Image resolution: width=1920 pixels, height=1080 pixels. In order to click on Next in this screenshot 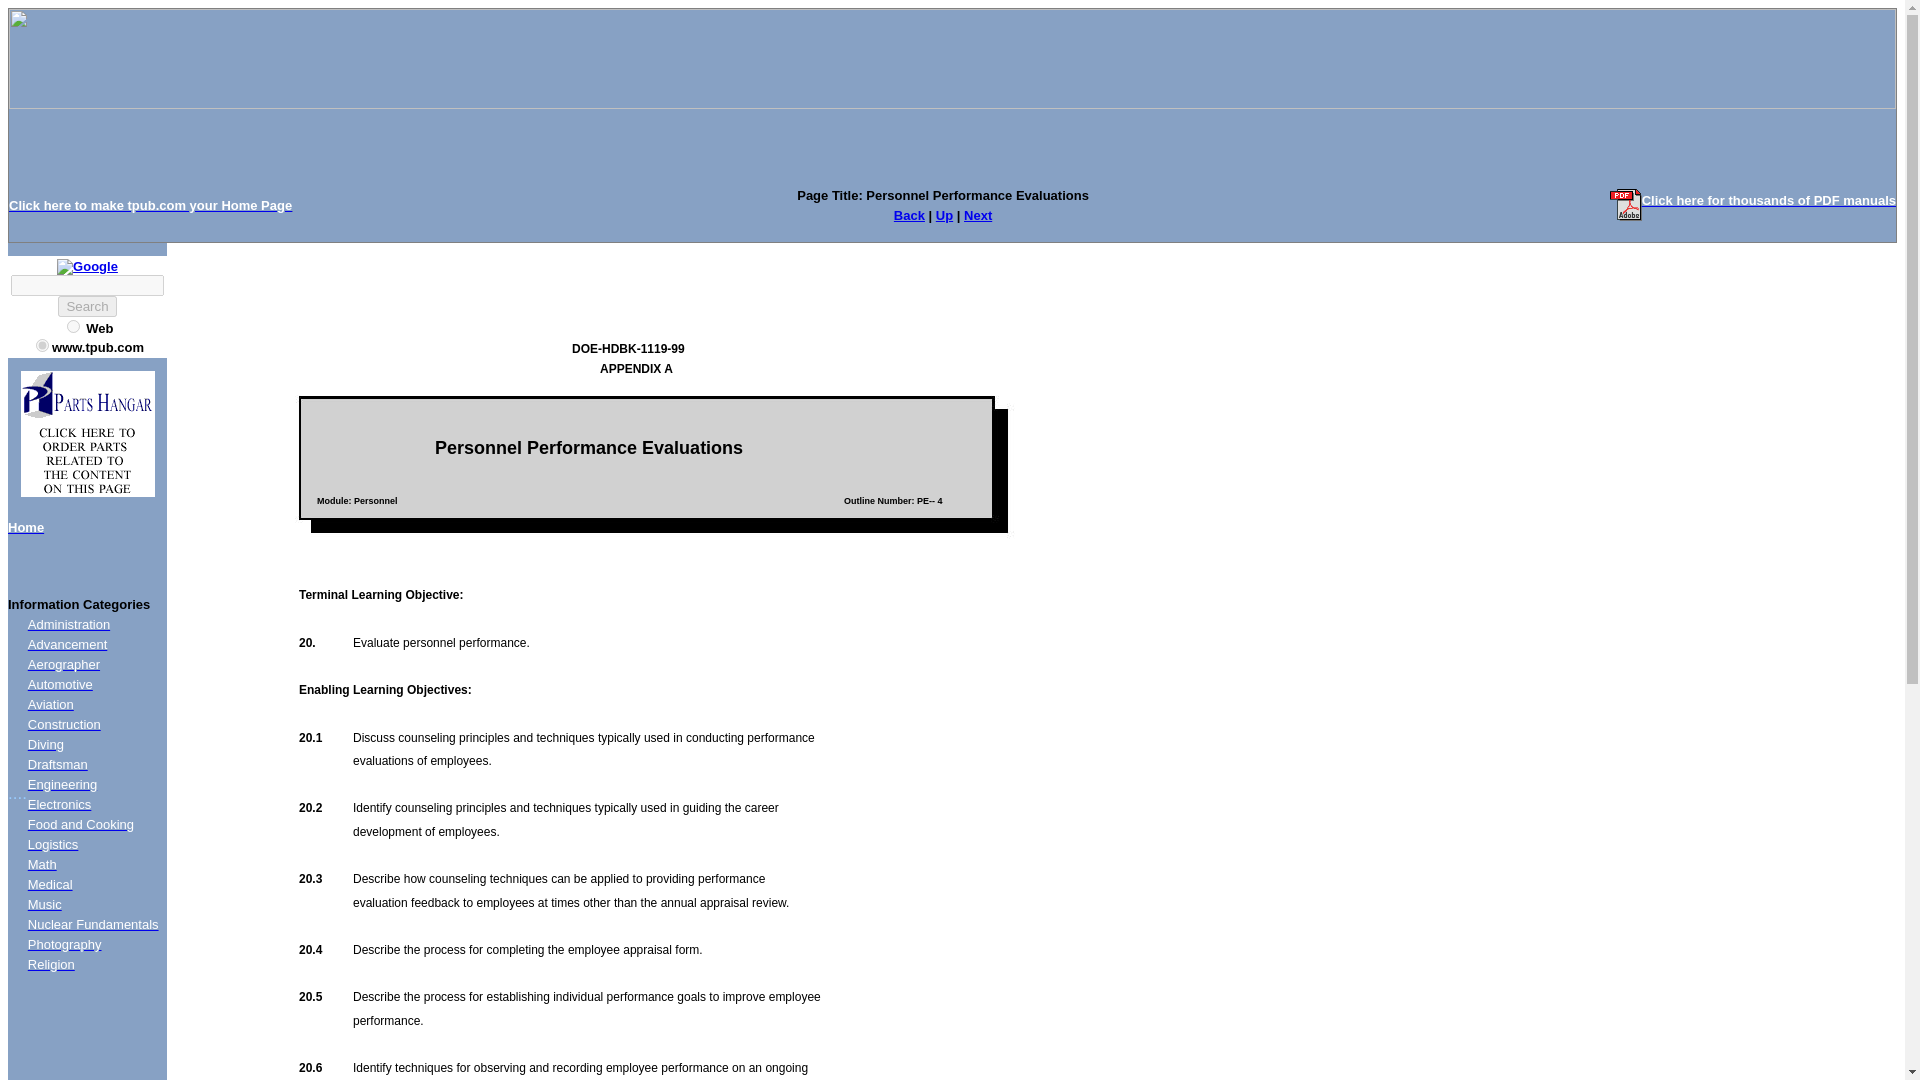, I will do `click(978, 215)`.